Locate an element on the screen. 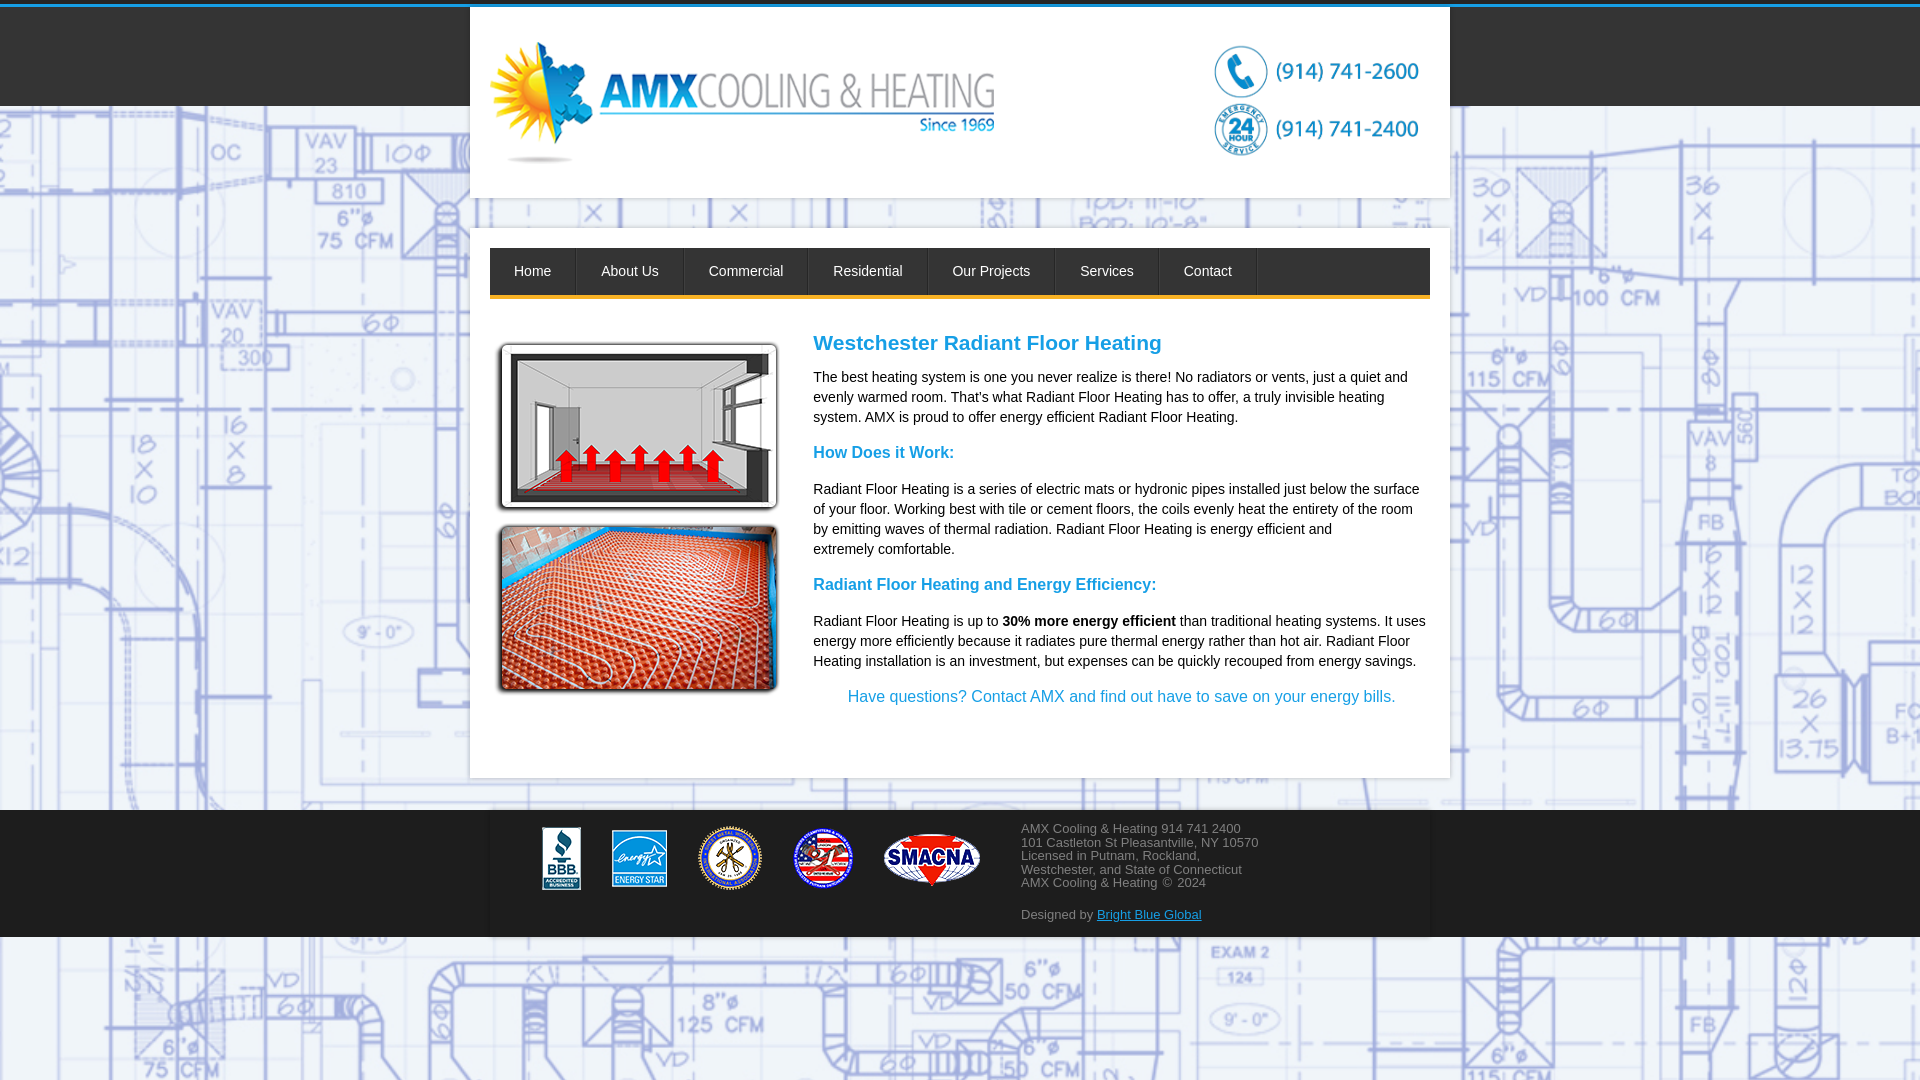 Image resolution: width=1920 pixels, height=1080 pixels. Commercial is located at coordinates (746, 271).